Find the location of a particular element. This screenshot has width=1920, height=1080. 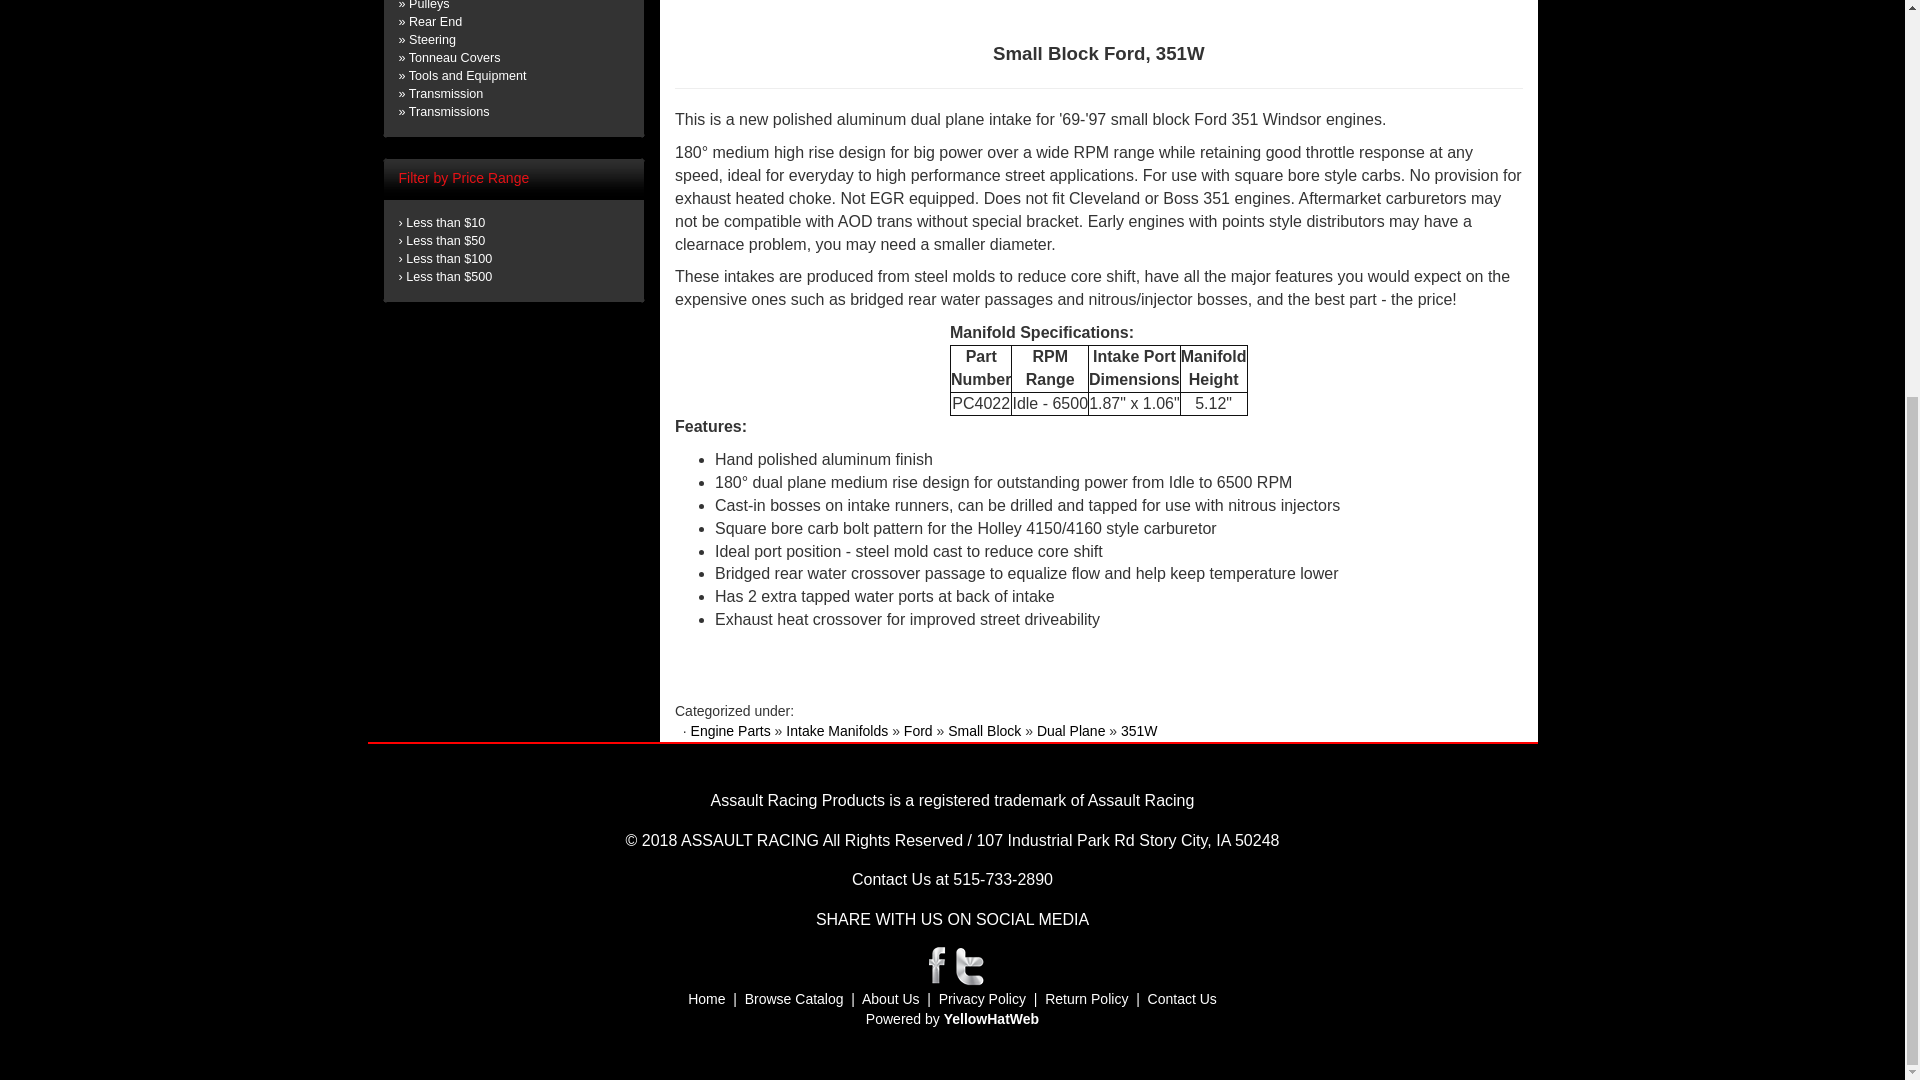

Rear End is located at coordinates (435, 22).